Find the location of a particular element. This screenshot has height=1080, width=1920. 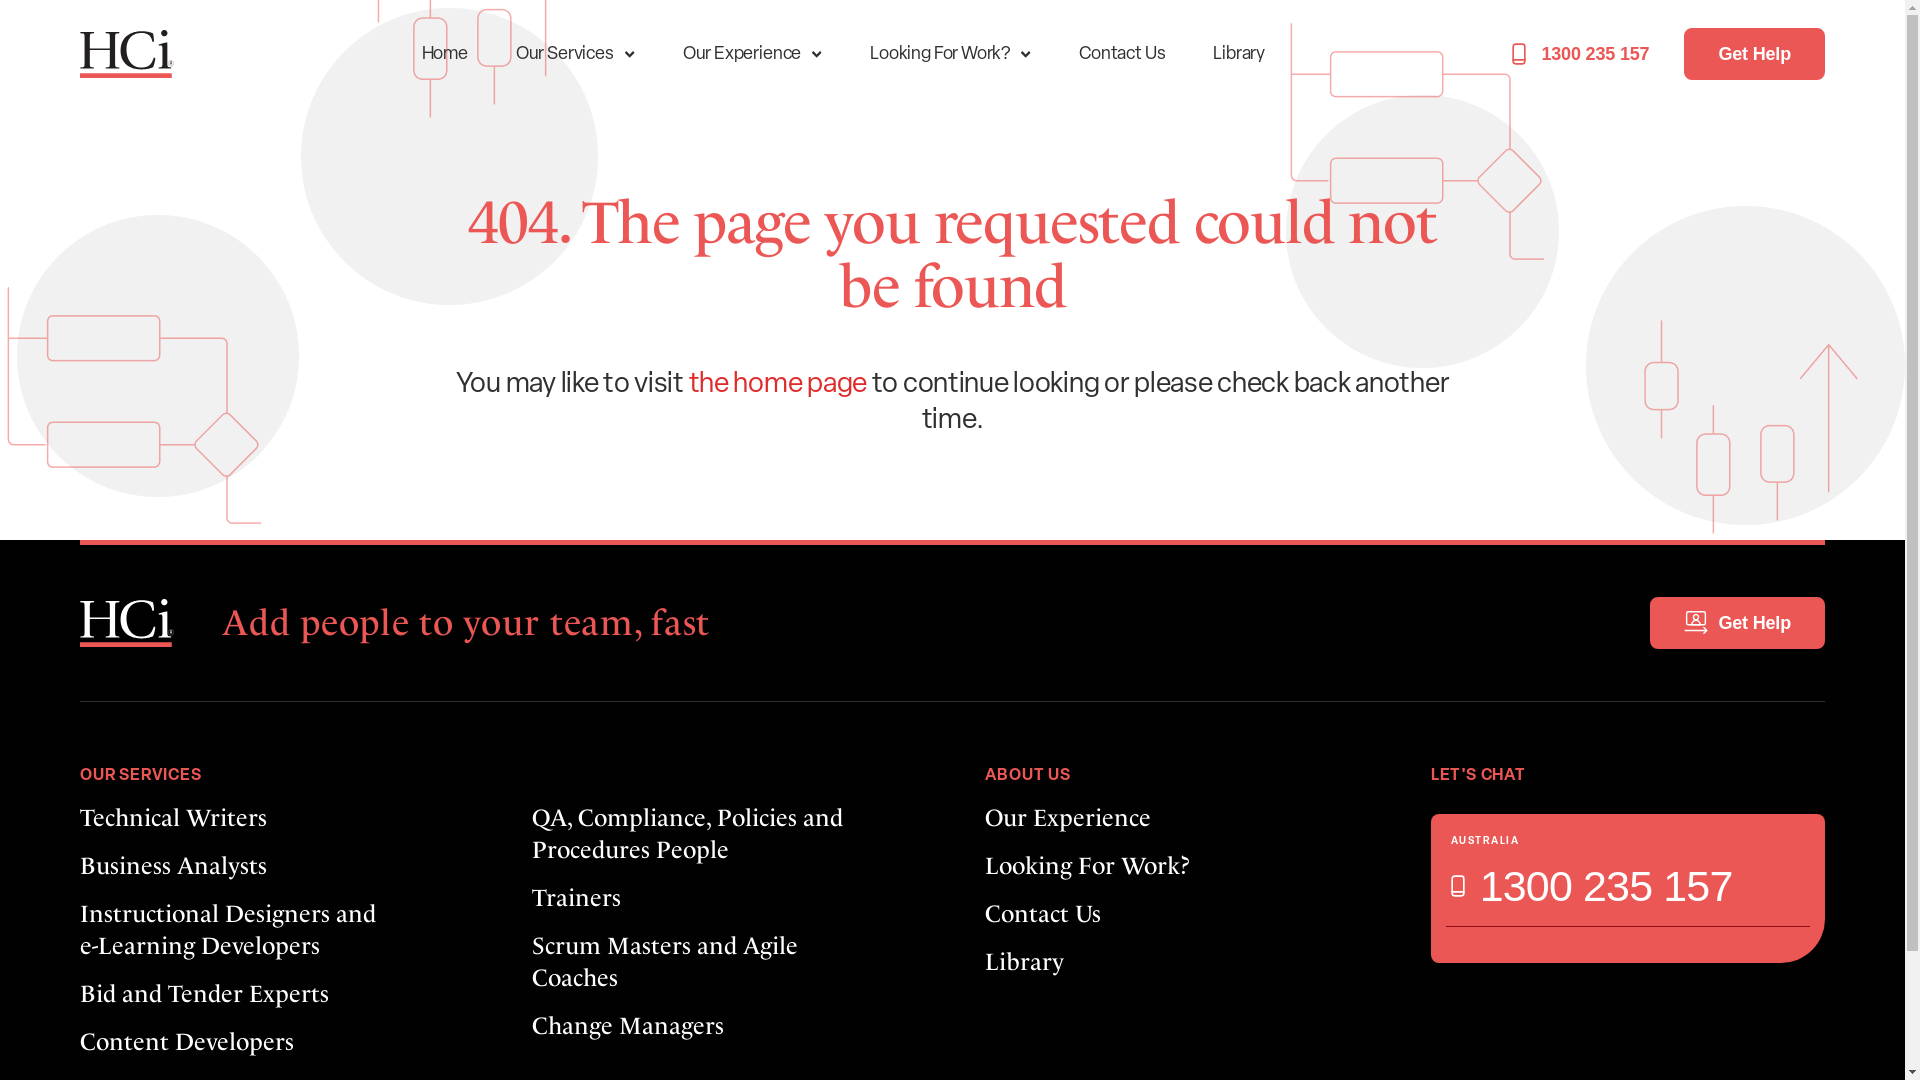

Get Help is located at coordinates (1738, 623).